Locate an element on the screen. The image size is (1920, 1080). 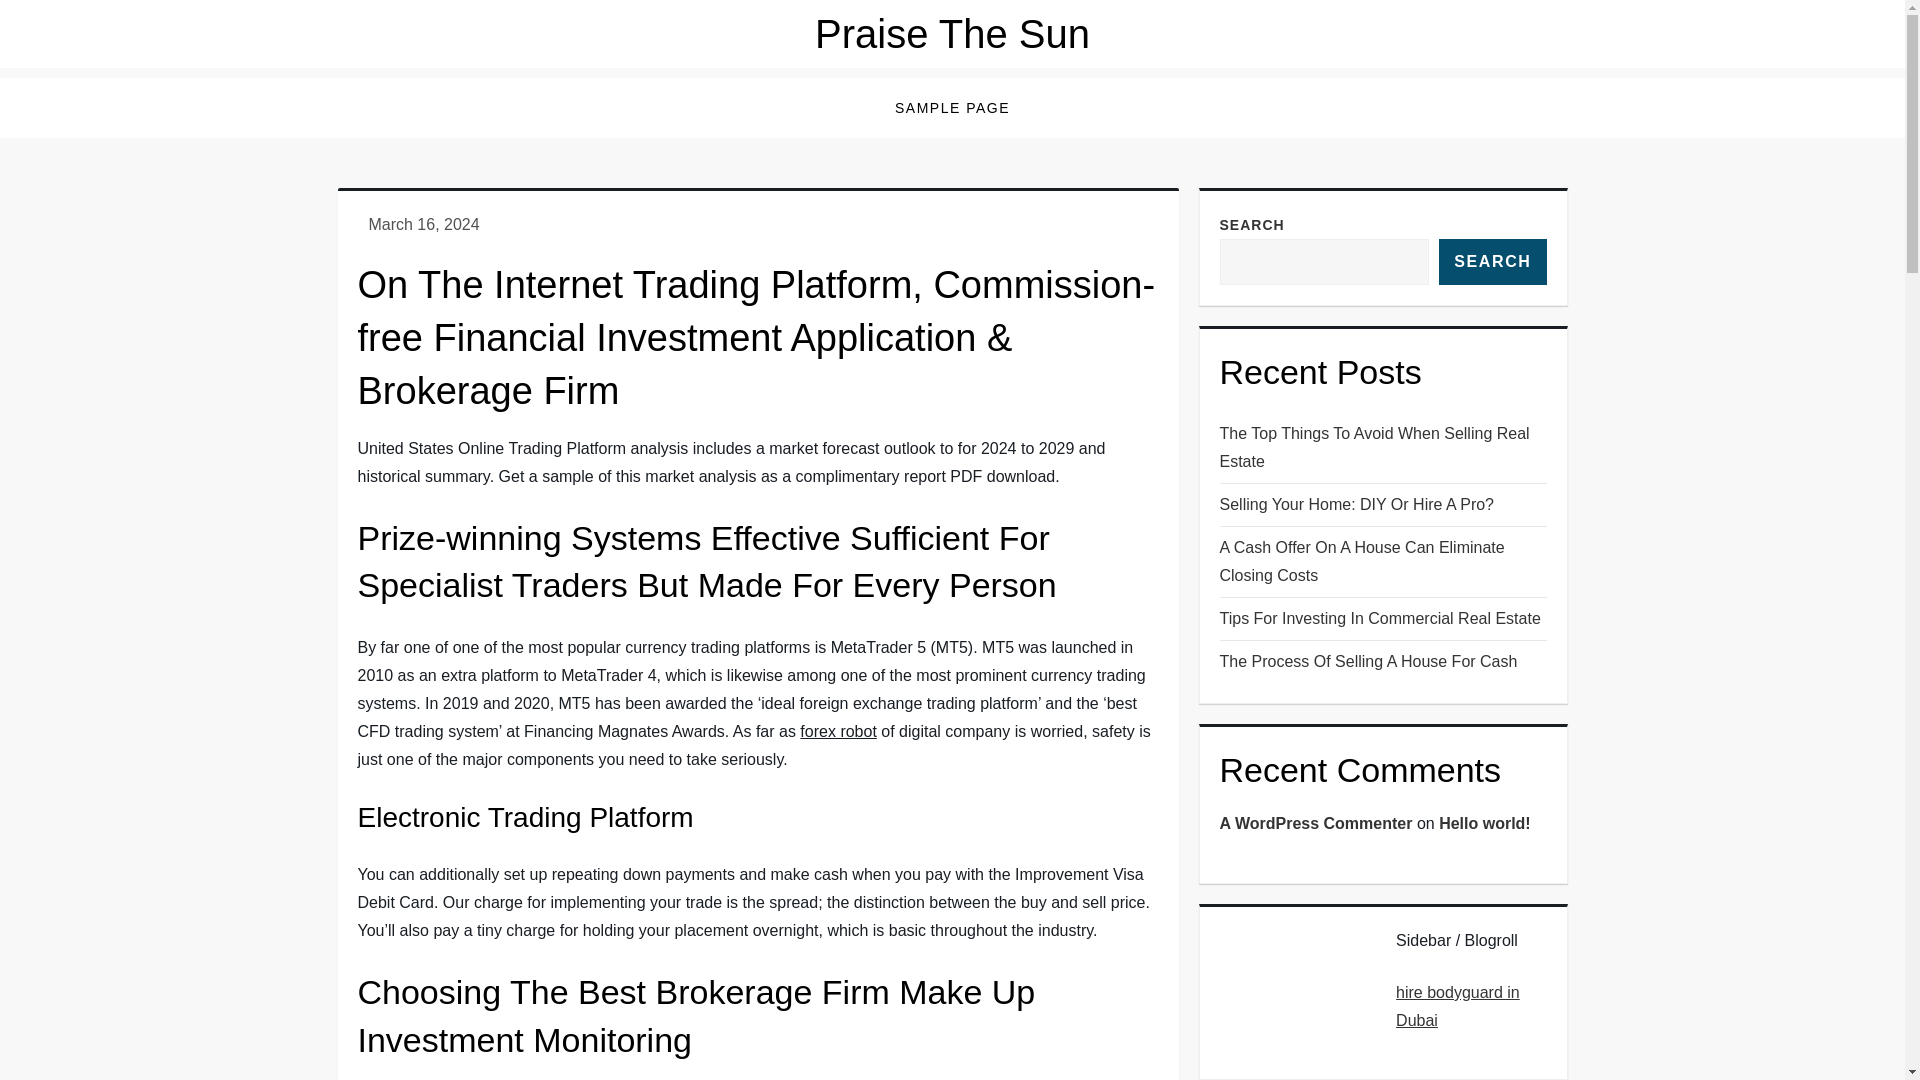
Praise The Sun is located at coordinates (952, 34).